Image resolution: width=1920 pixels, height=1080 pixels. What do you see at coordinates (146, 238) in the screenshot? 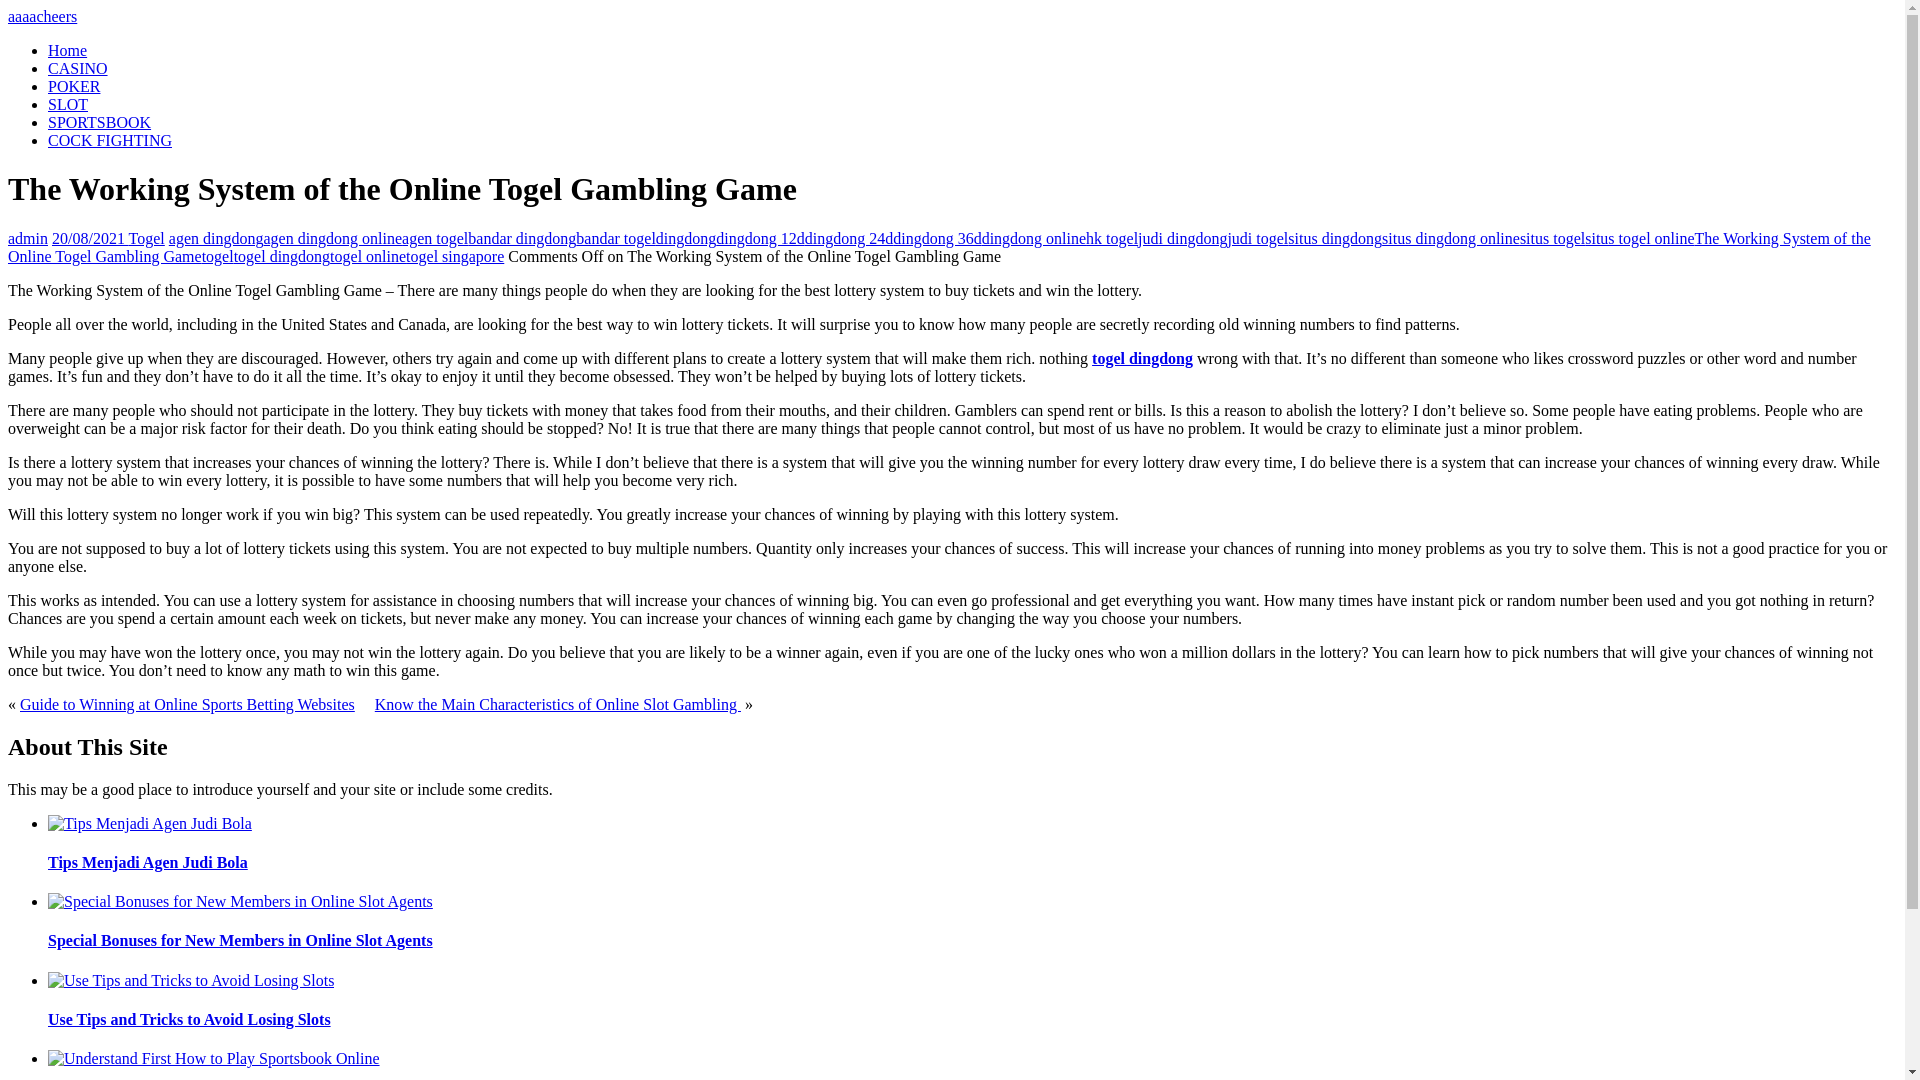
I see `Togel` at bounding box center [146, 238].